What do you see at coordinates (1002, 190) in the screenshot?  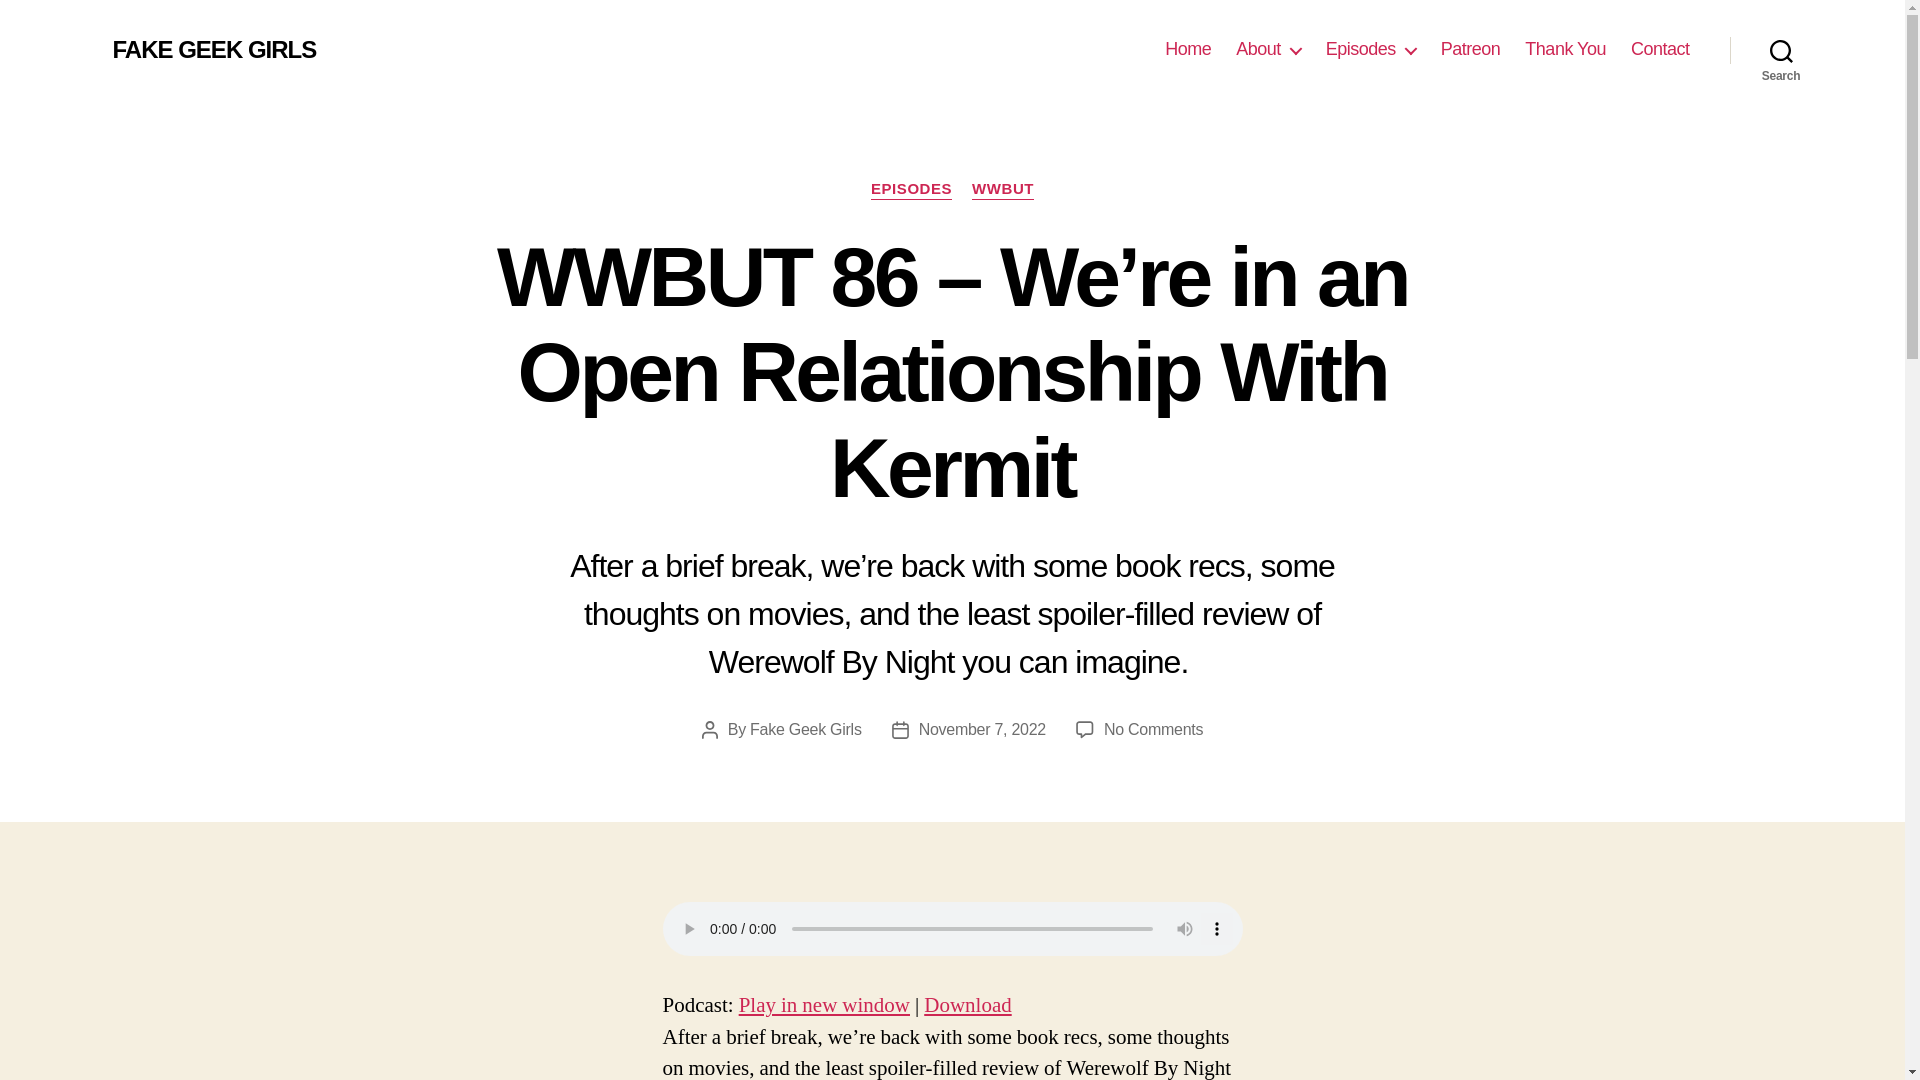 I see `WWBUT` at bounding box center [1002, 190].